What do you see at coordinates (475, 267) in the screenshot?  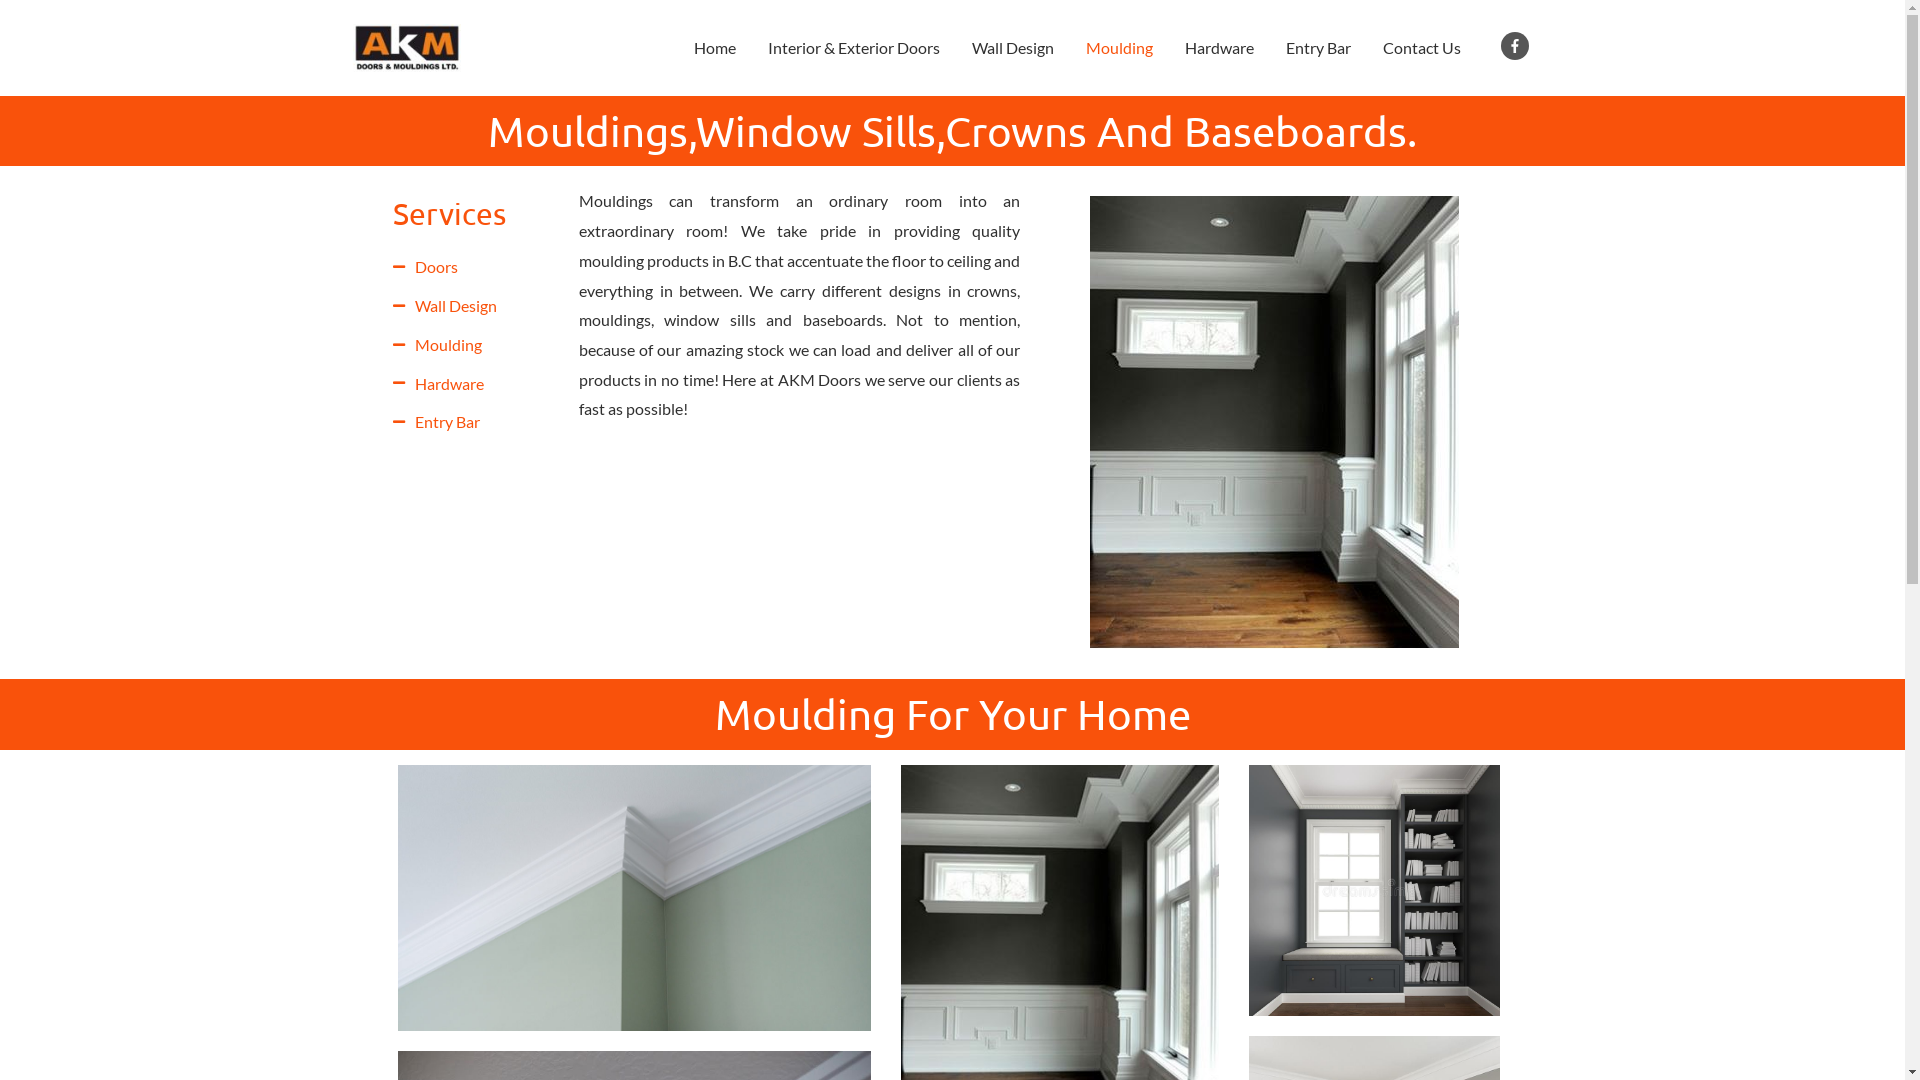 I see `Doors` at bounding box center [475, 267].